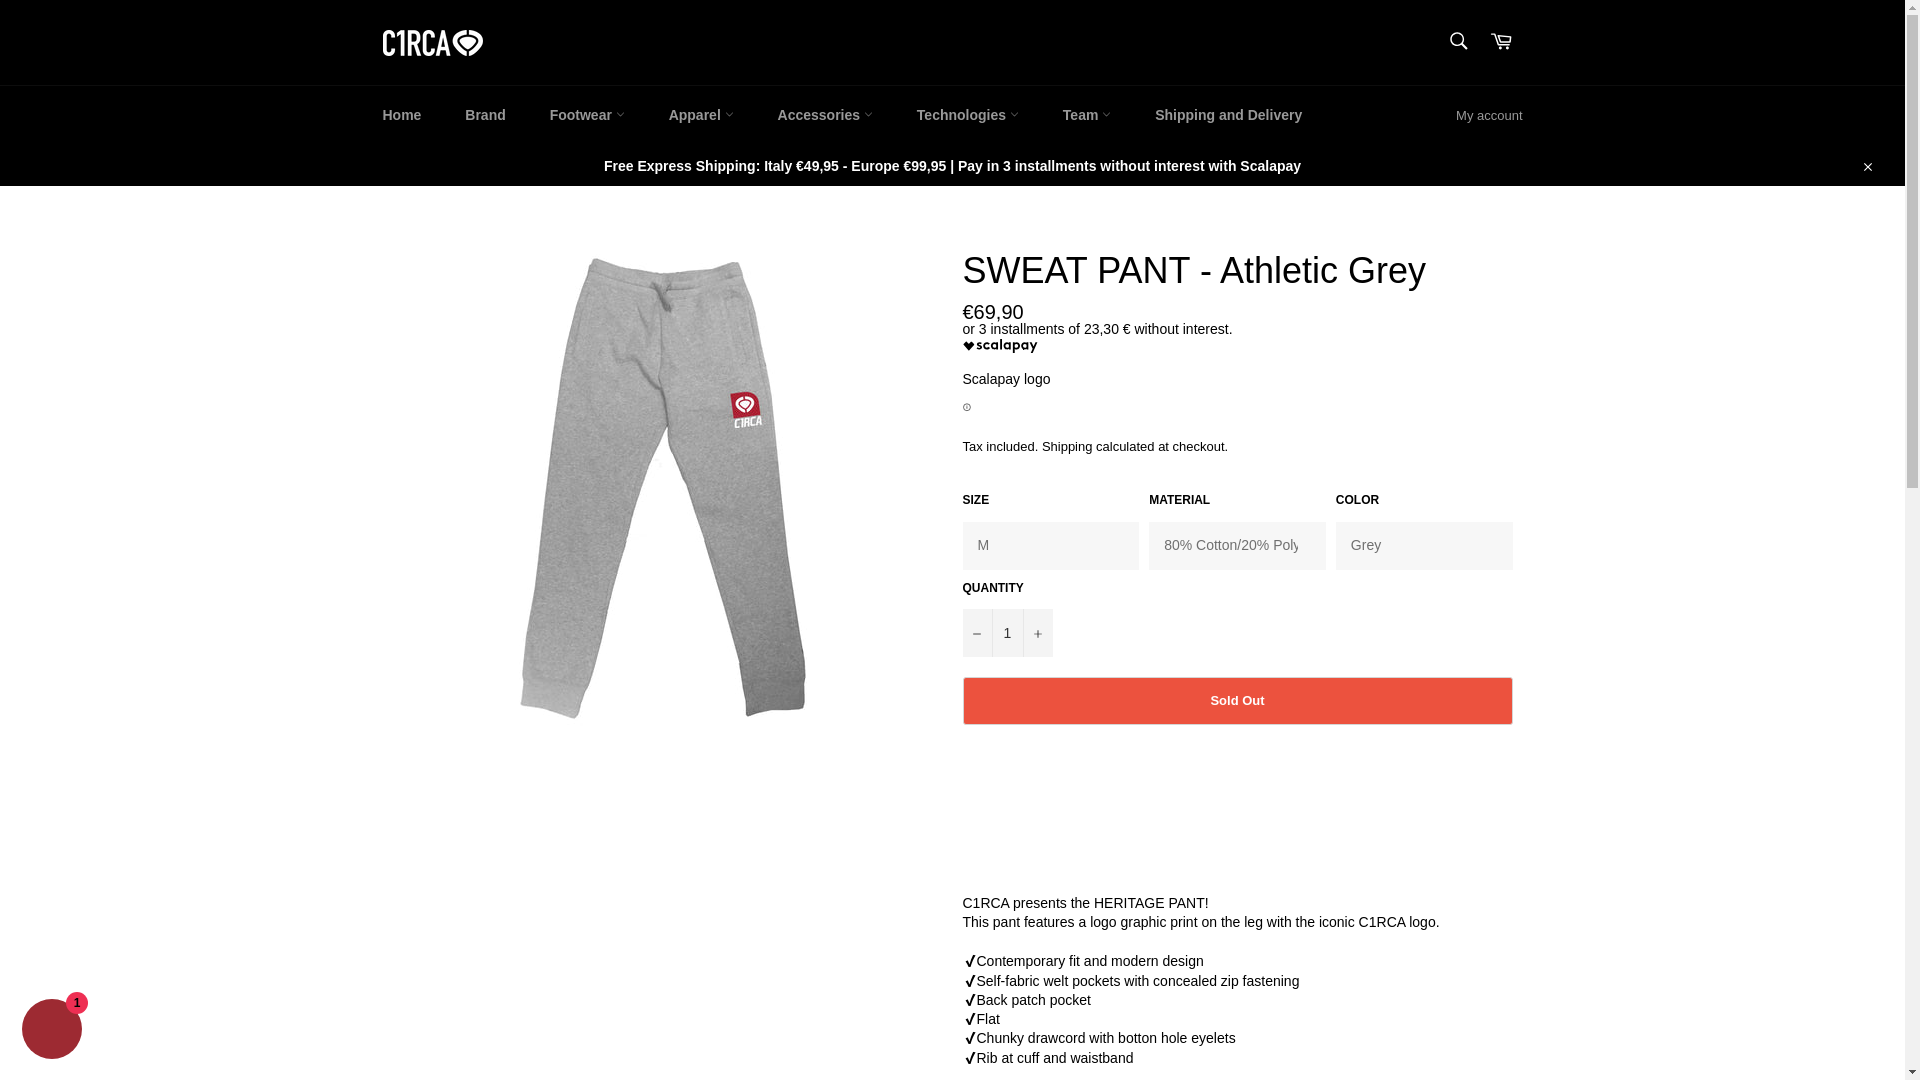 The width and height of the screenshot is (1920, 1080). What do you see at coordinates (1501, 42) in the screenshot?
I see `Cart` at bounding box center [1501, 42].